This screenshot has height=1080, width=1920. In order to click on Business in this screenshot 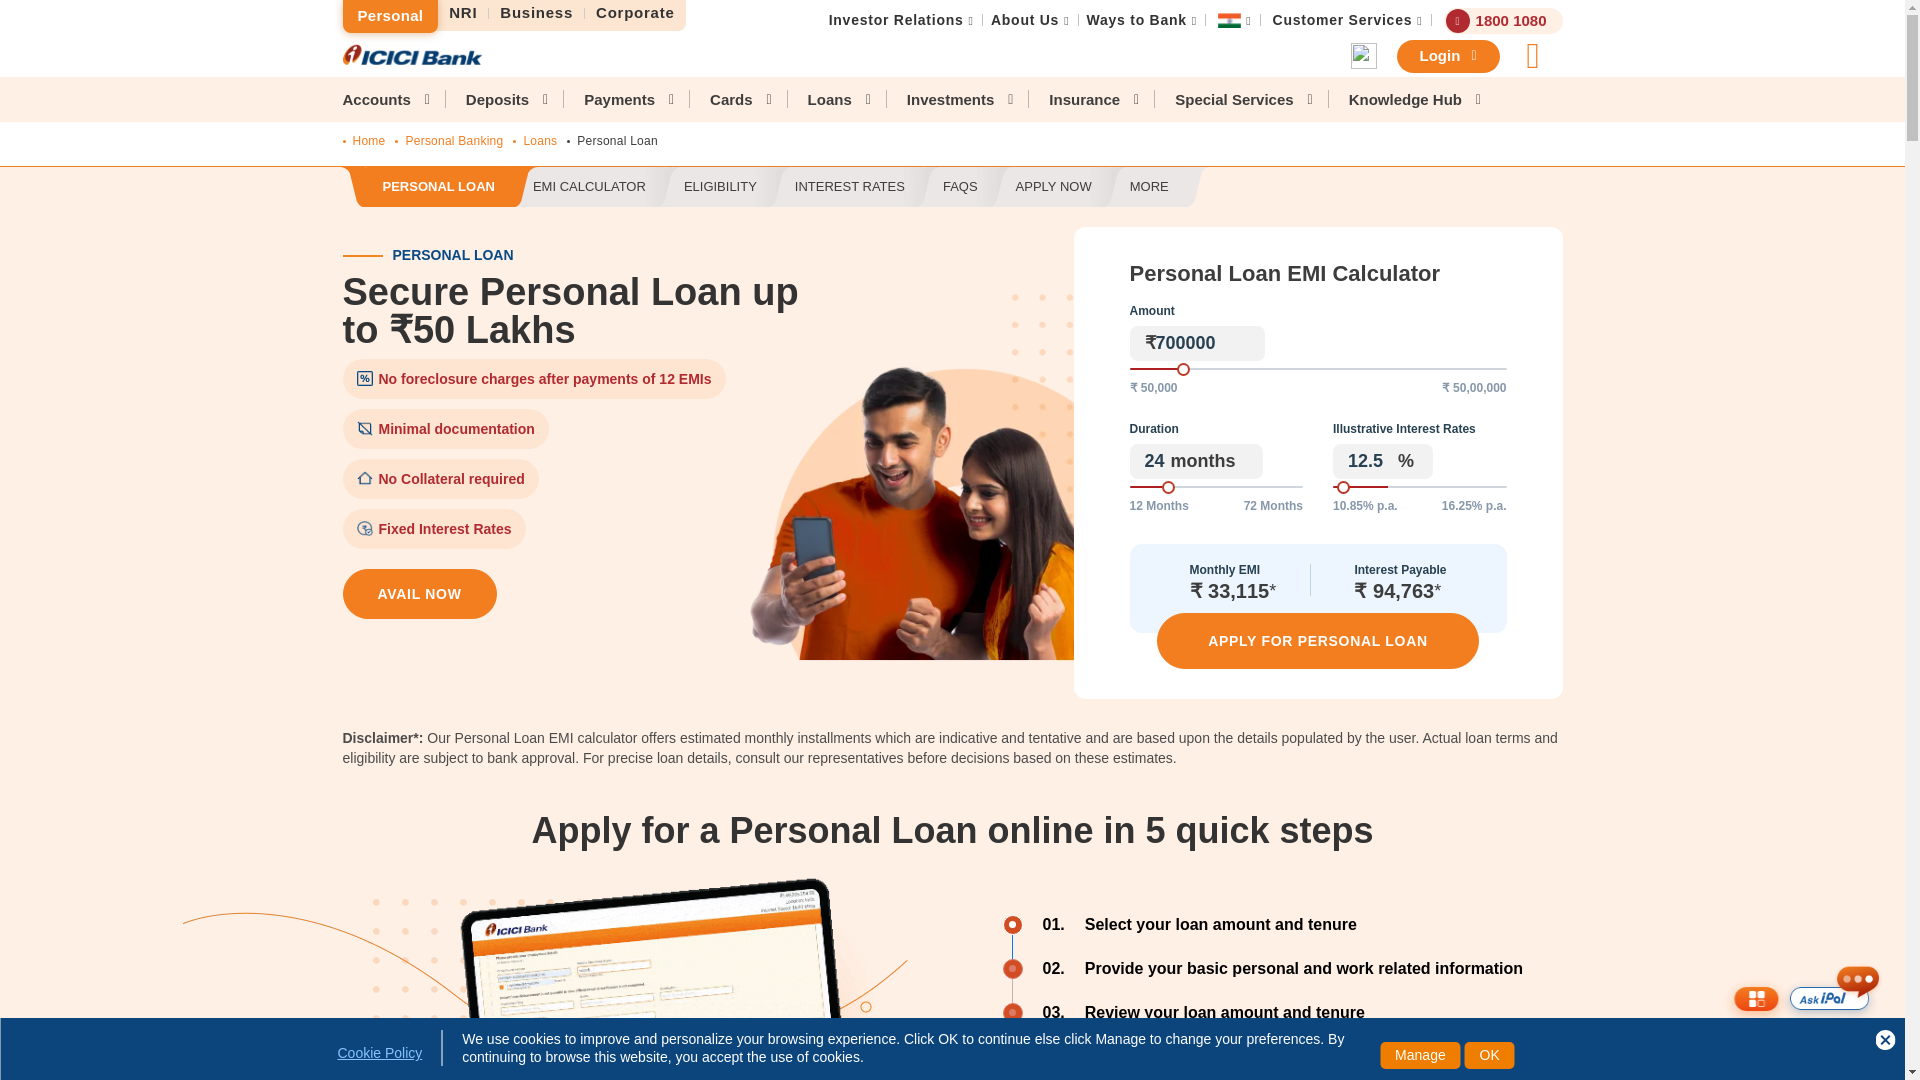, I will do `click(537, 13)`.